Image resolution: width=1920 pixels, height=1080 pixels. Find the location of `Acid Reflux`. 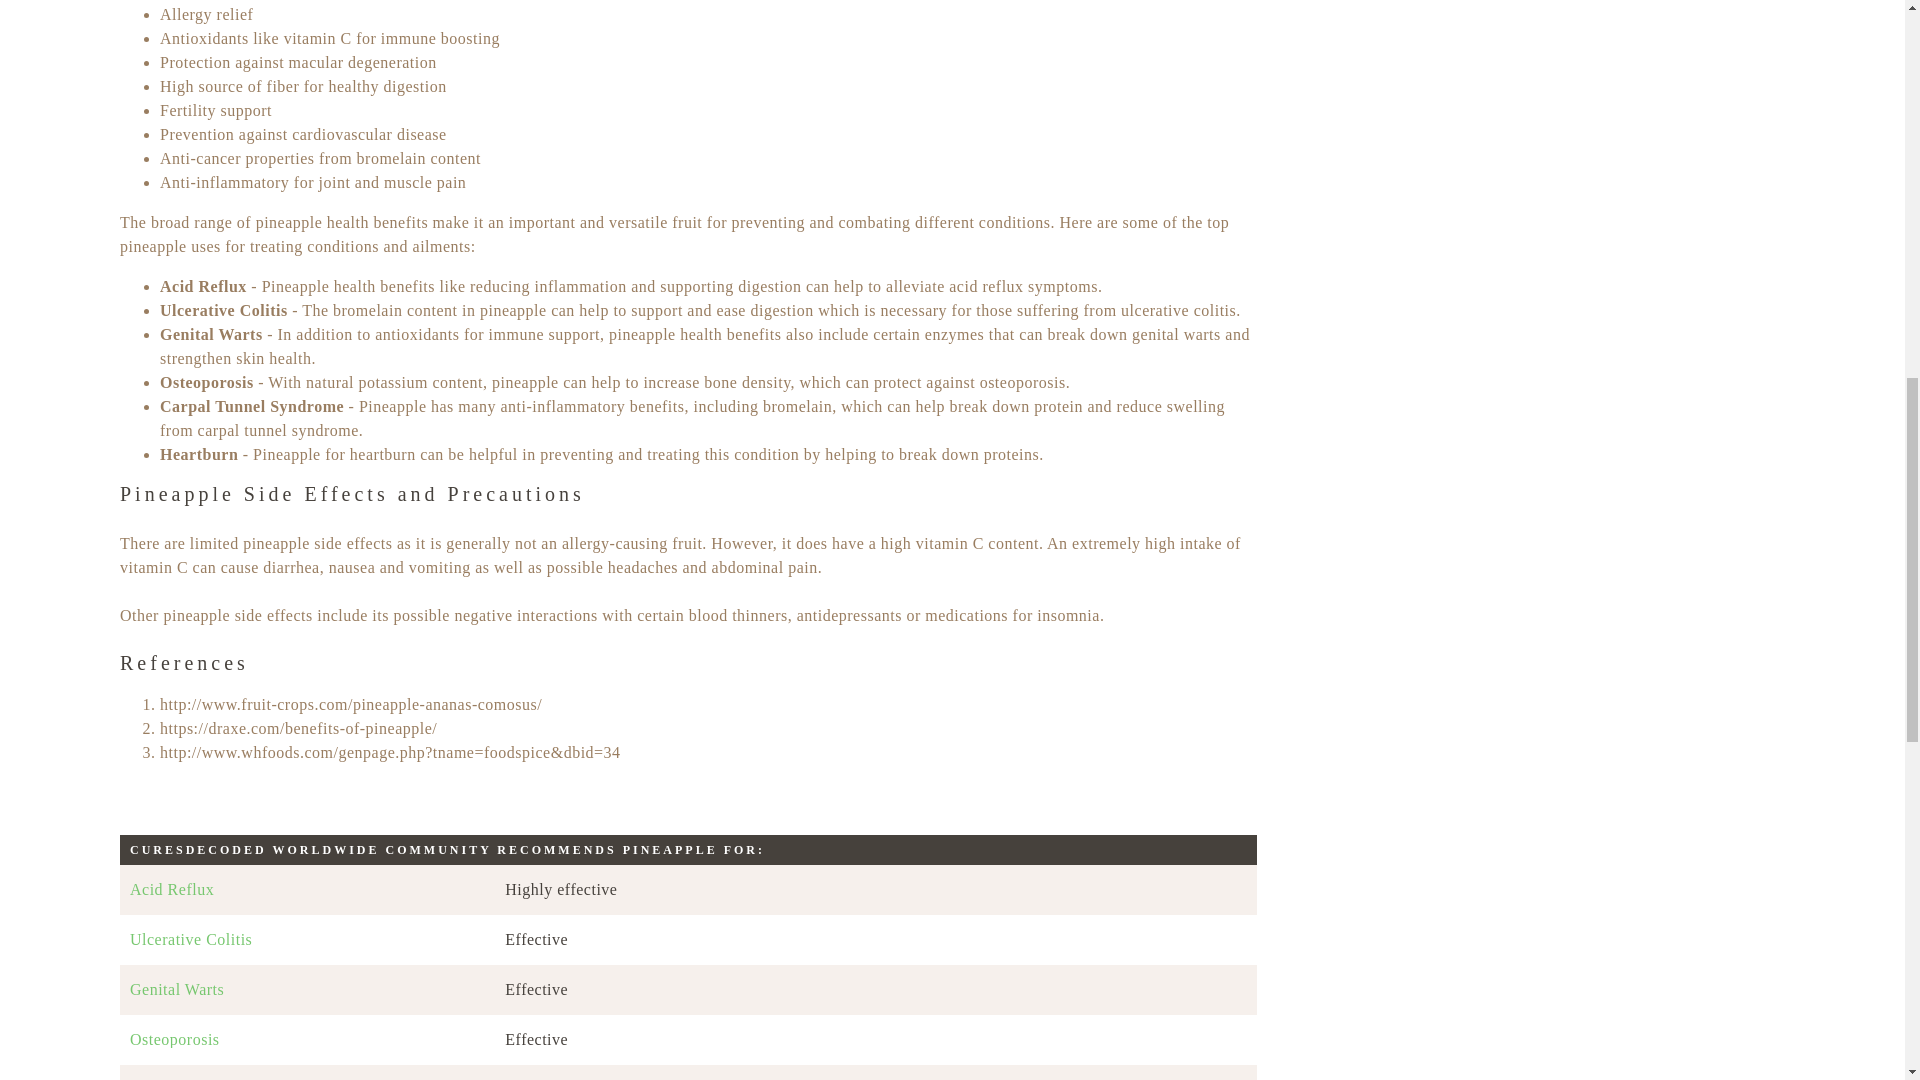

Acid Reflux is located at coordinates (307, 890).